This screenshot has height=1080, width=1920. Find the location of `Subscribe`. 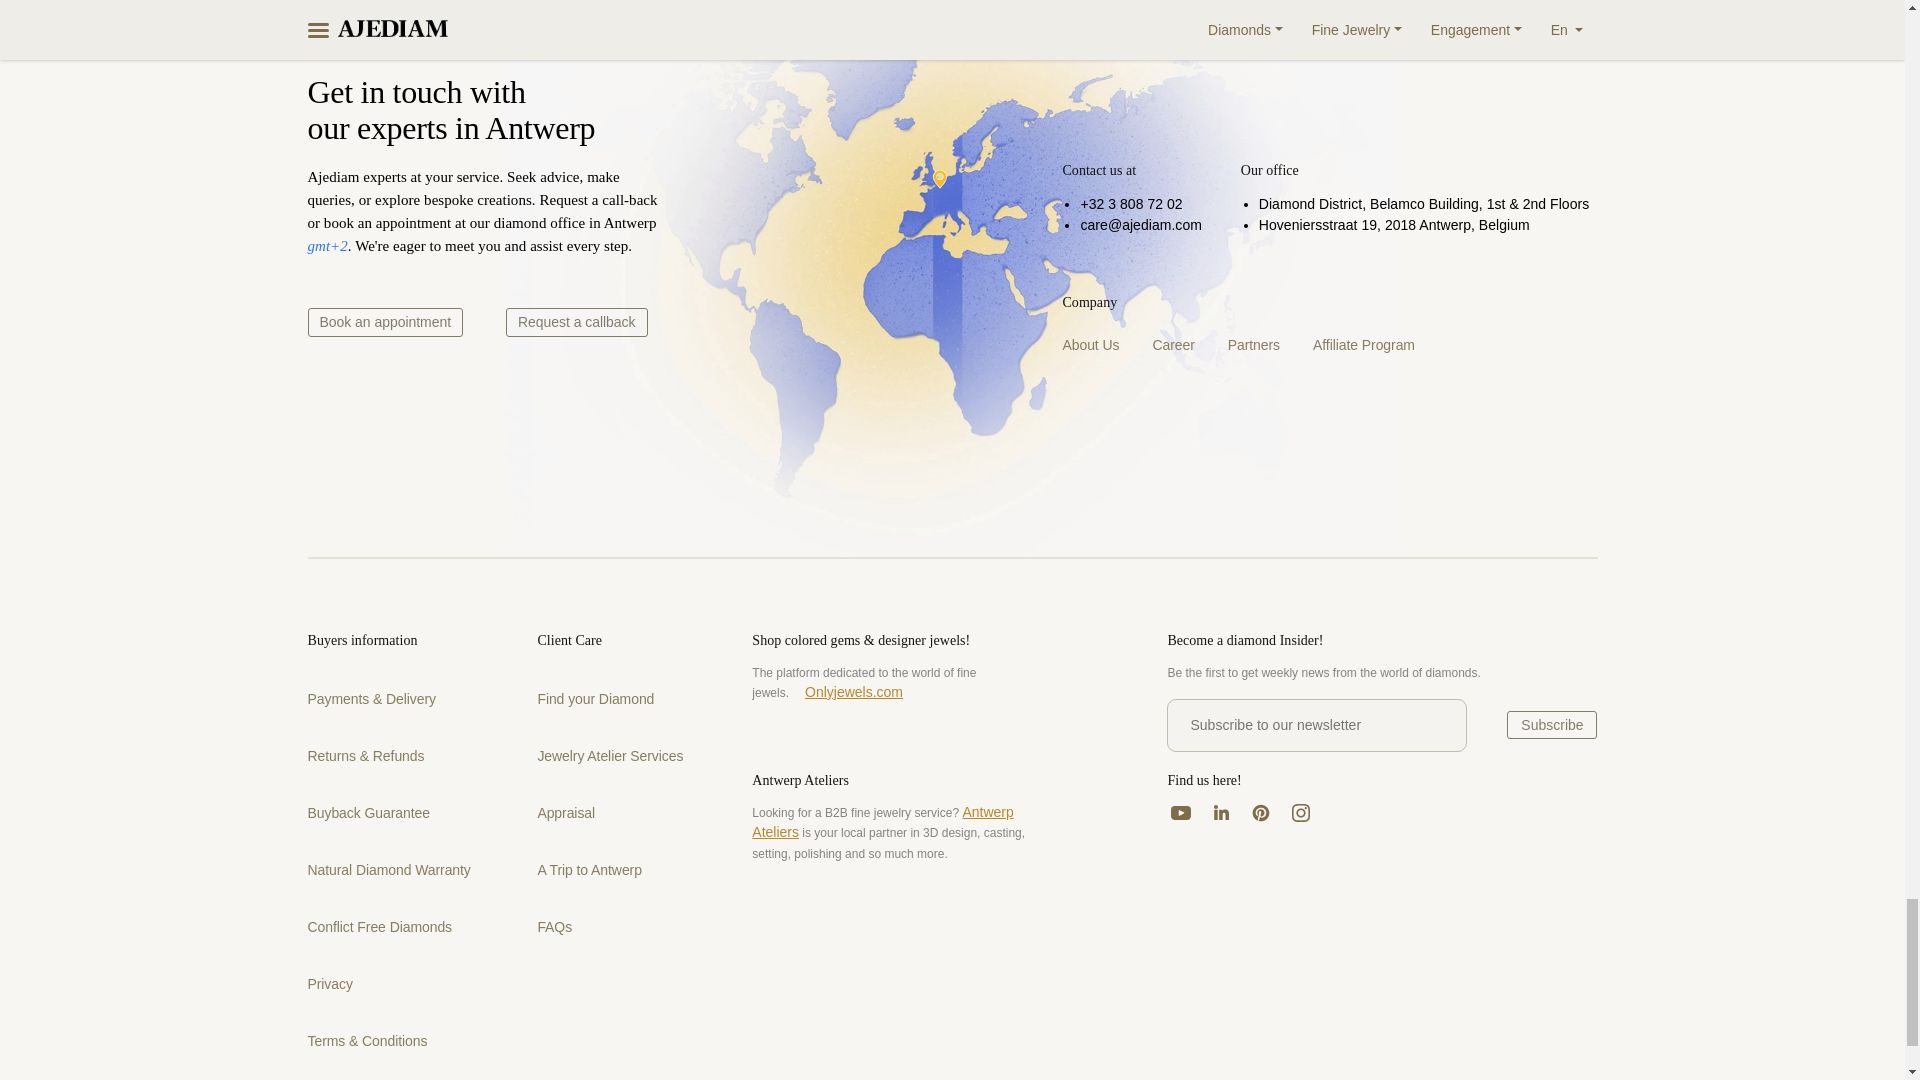

Subscribe is located at coordinates (1552, 724).